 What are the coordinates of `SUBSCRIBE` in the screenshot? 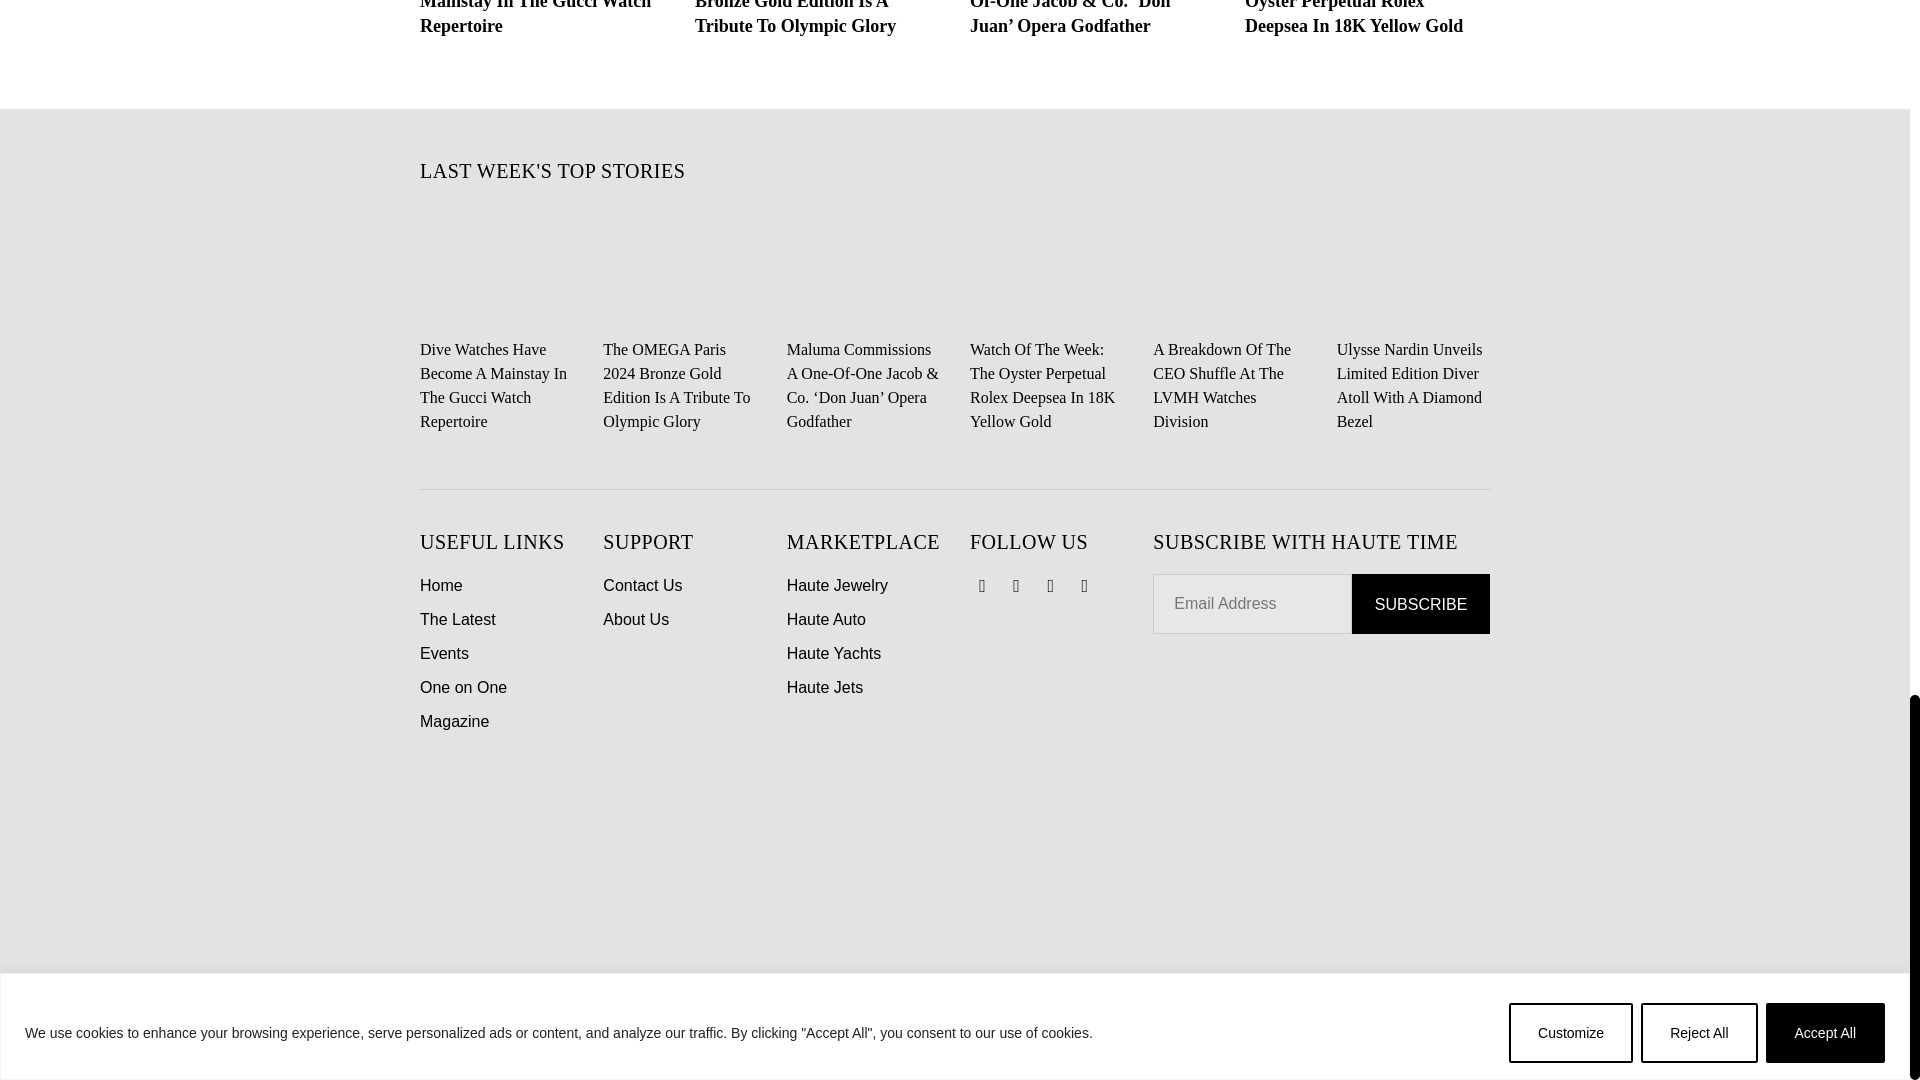 It's located at (1420, 603).